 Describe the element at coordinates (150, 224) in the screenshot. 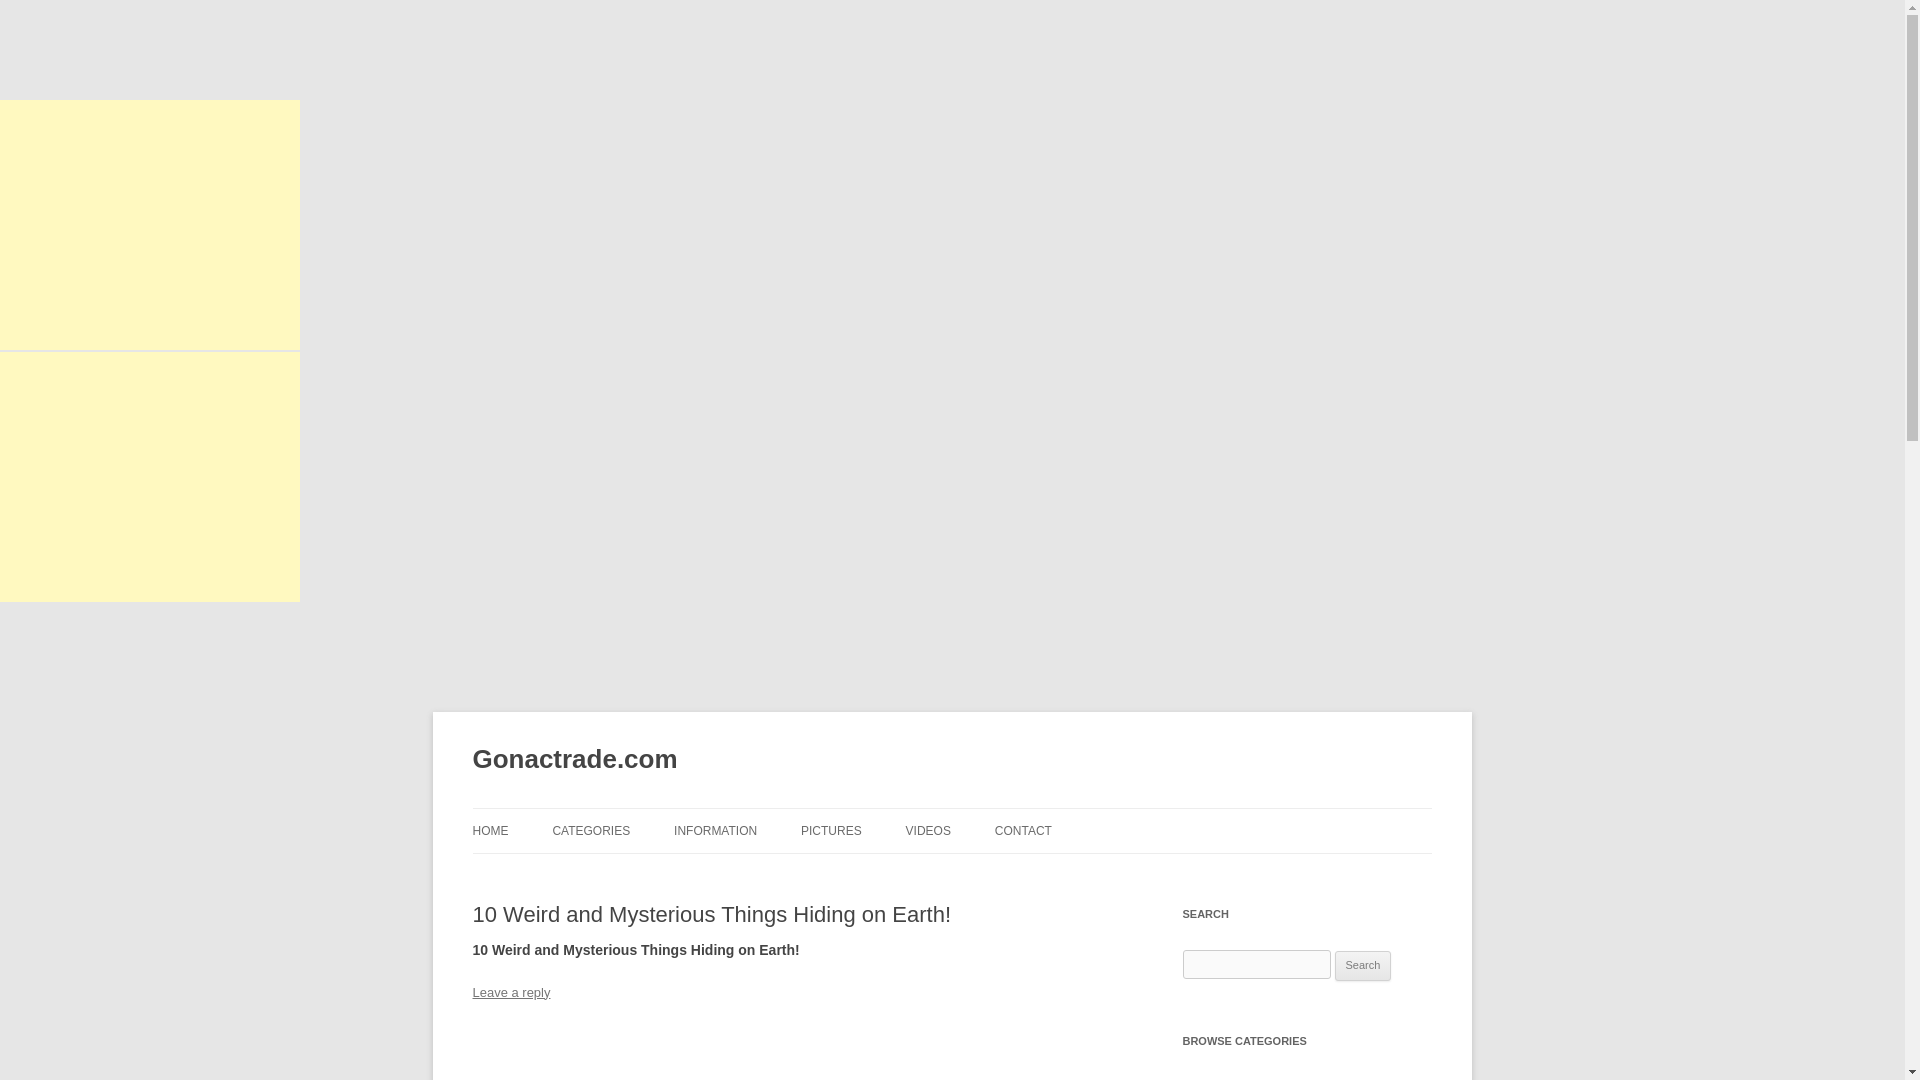

I see `Advertisement` at that location.